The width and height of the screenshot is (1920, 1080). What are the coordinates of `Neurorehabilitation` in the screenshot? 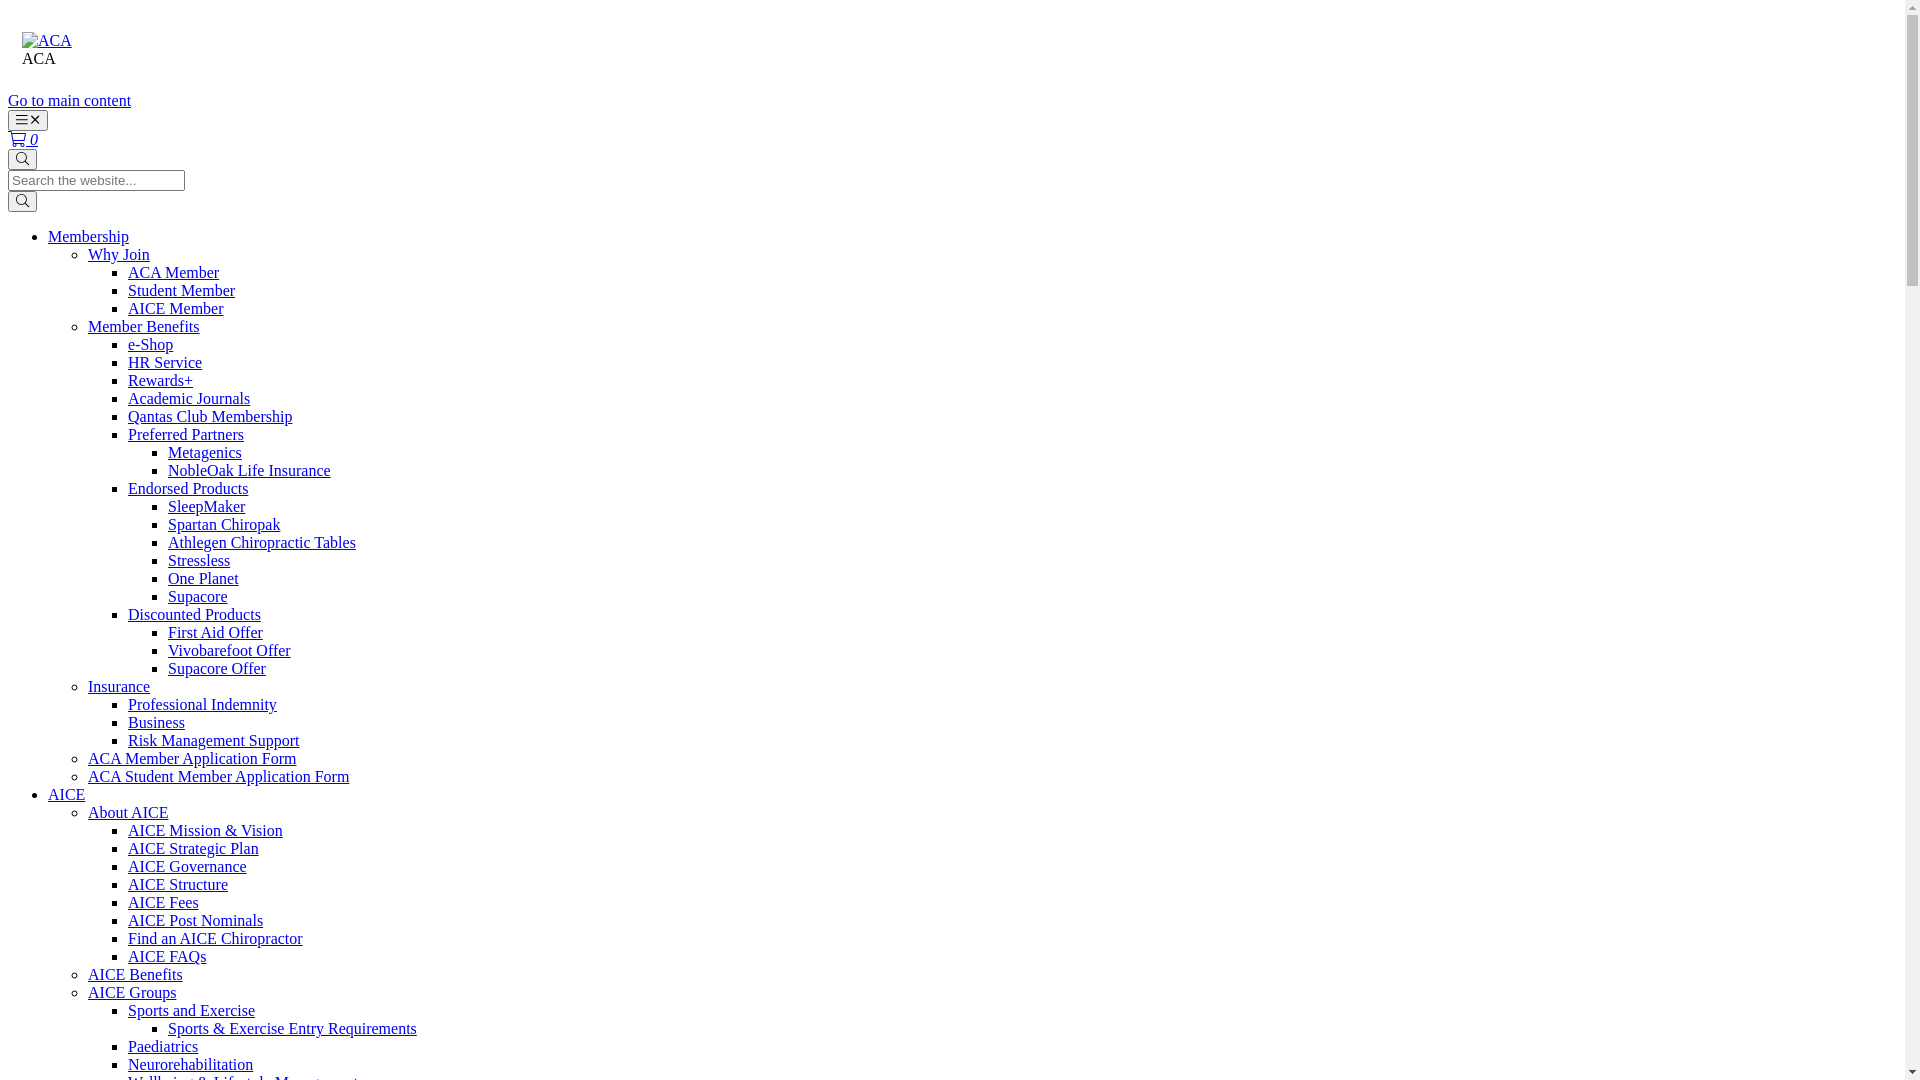 It's located at (190, 1064).